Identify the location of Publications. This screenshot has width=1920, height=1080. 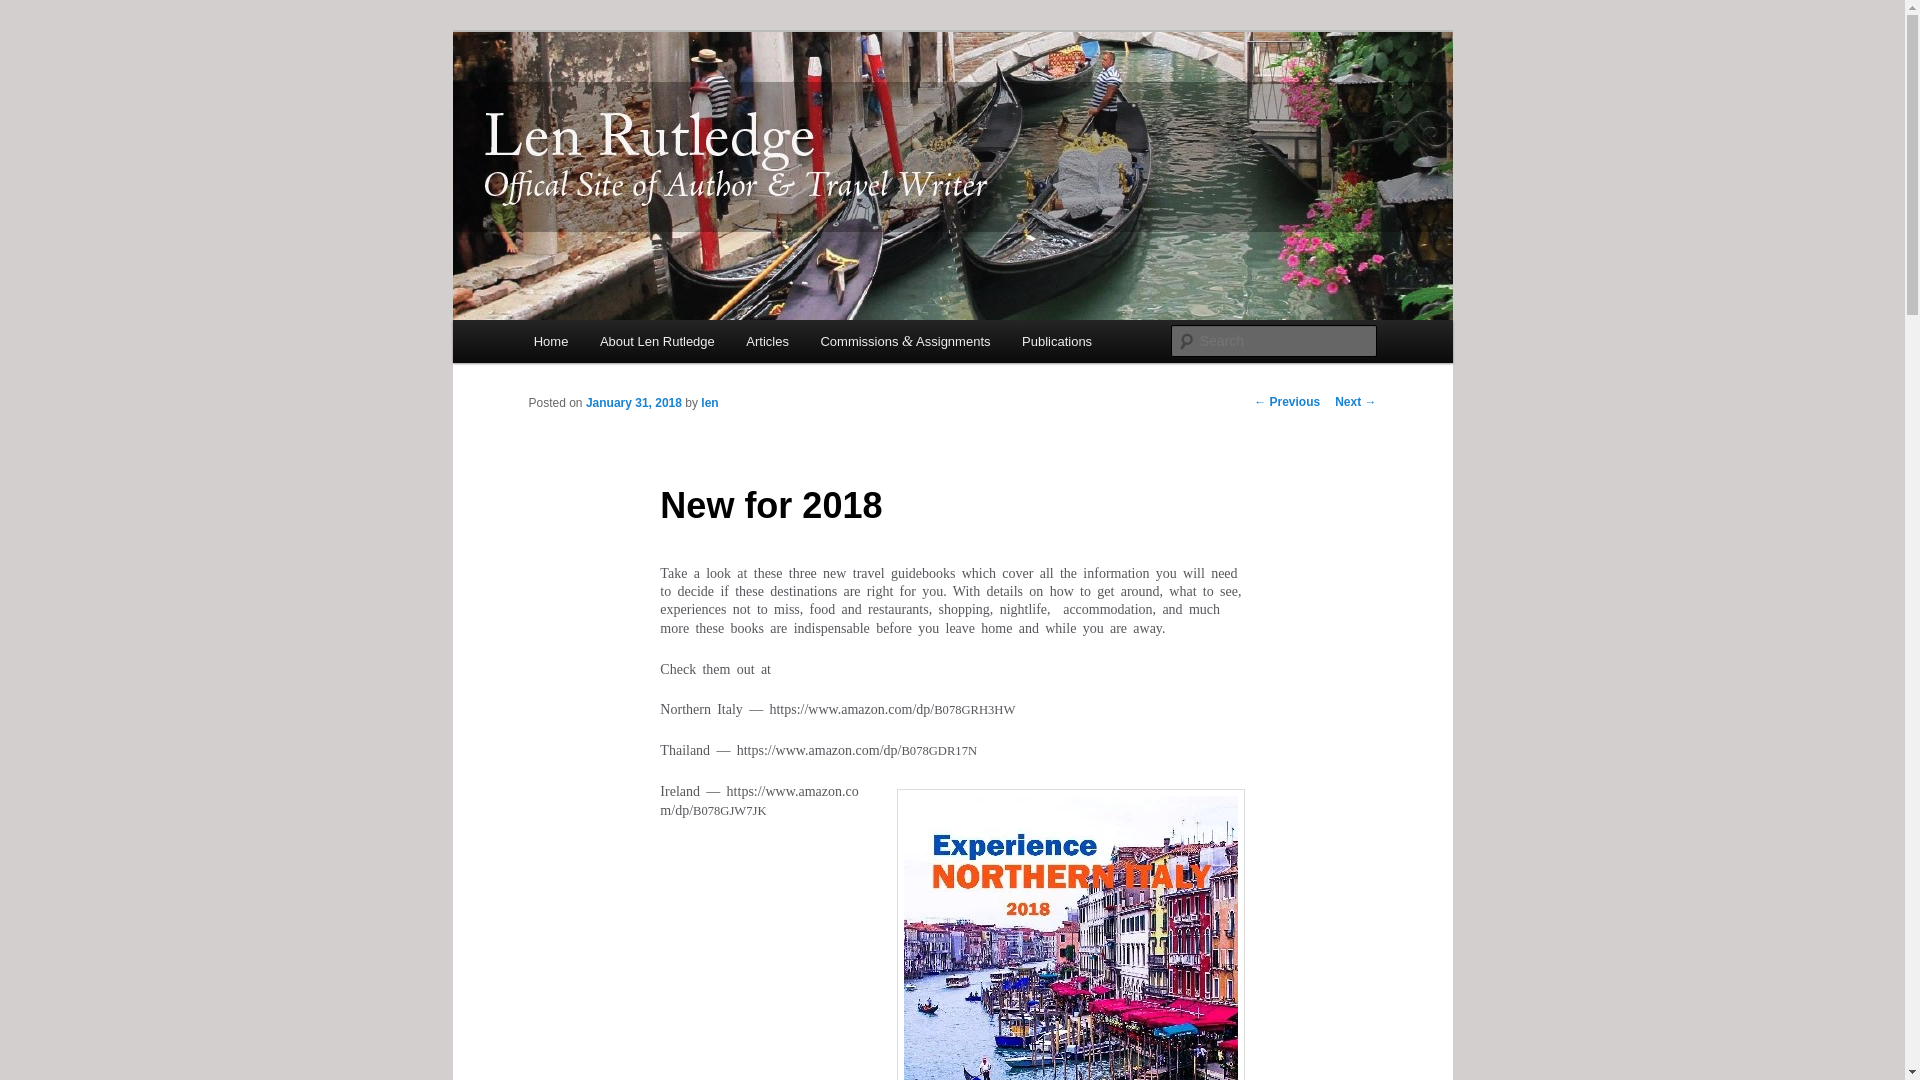
(1056, 340).